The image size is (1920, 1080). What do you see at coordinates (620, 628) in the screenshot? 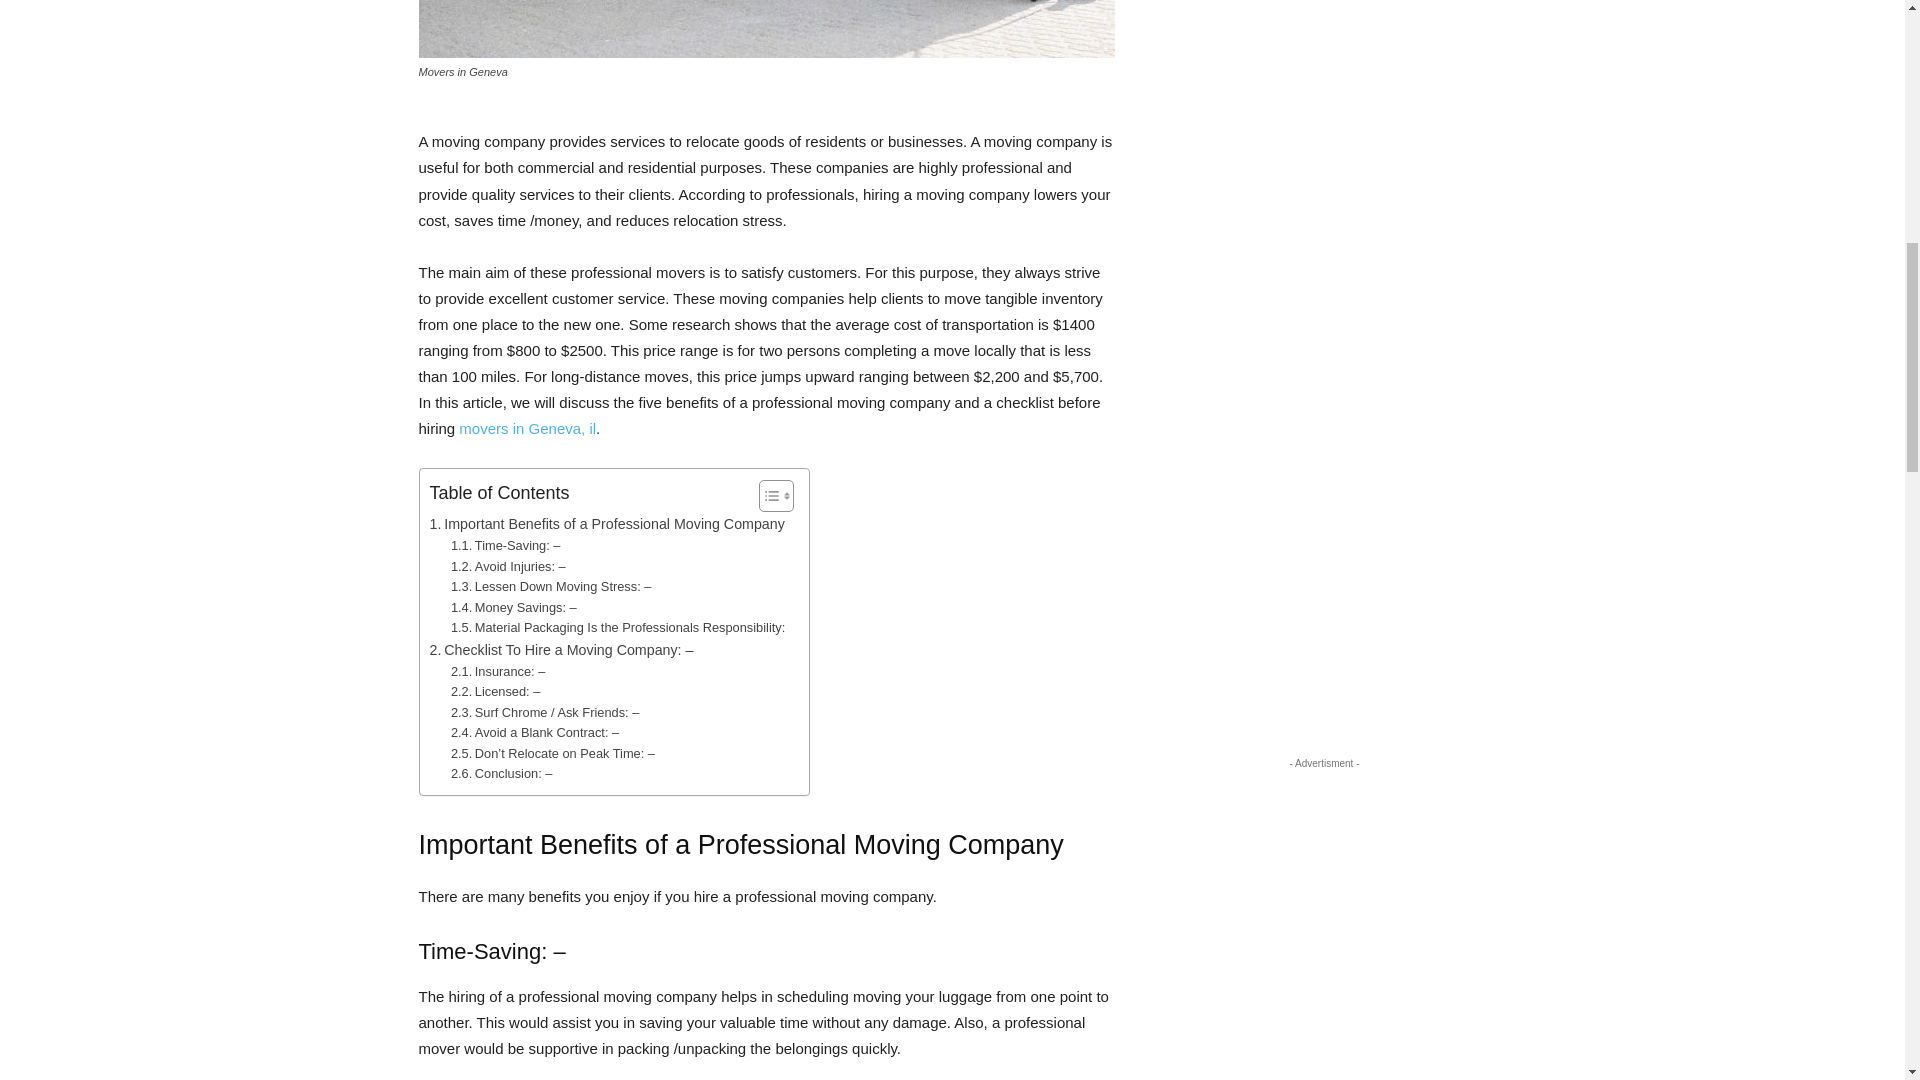
I see `Material Packaging Is the Professionals Responsibility: ` at bounding box center [620, 628].